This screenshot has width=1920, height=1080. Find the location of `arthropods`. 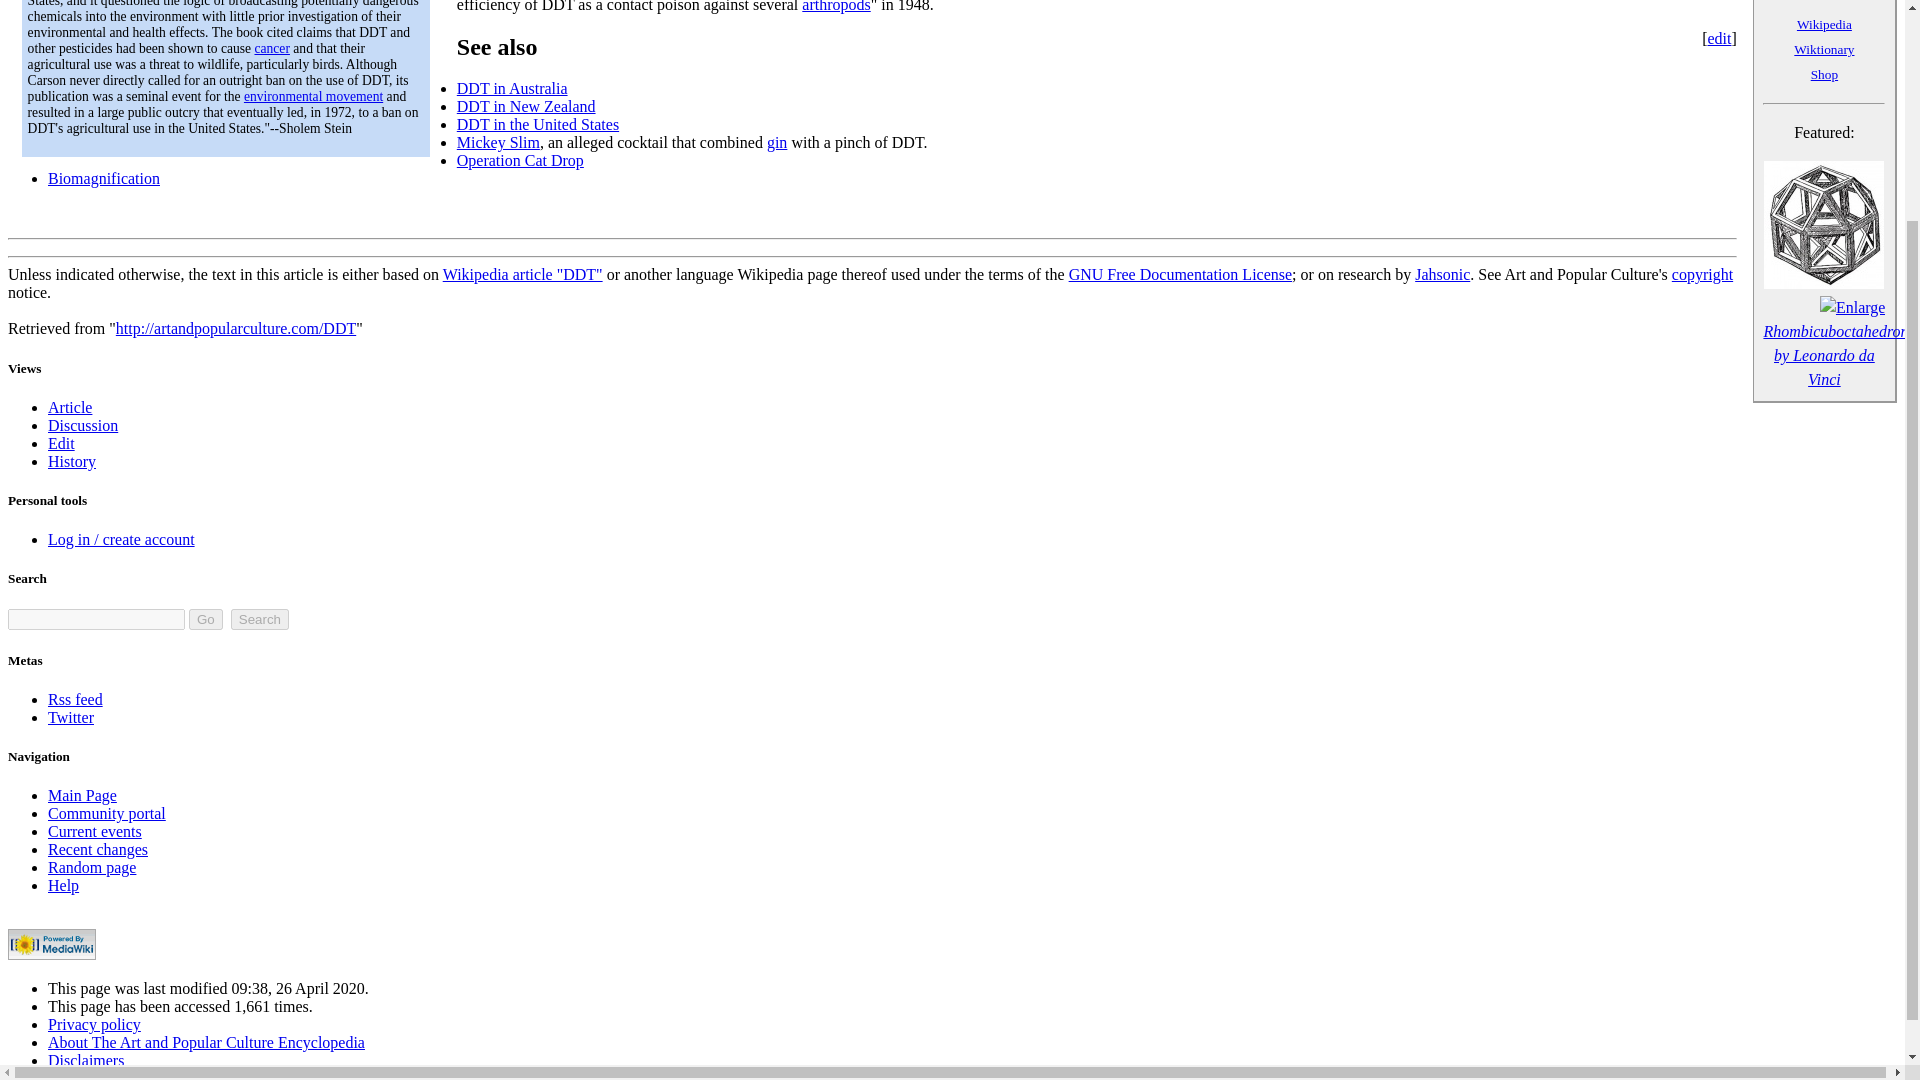

arthropods is located at coordinates (836, 6).